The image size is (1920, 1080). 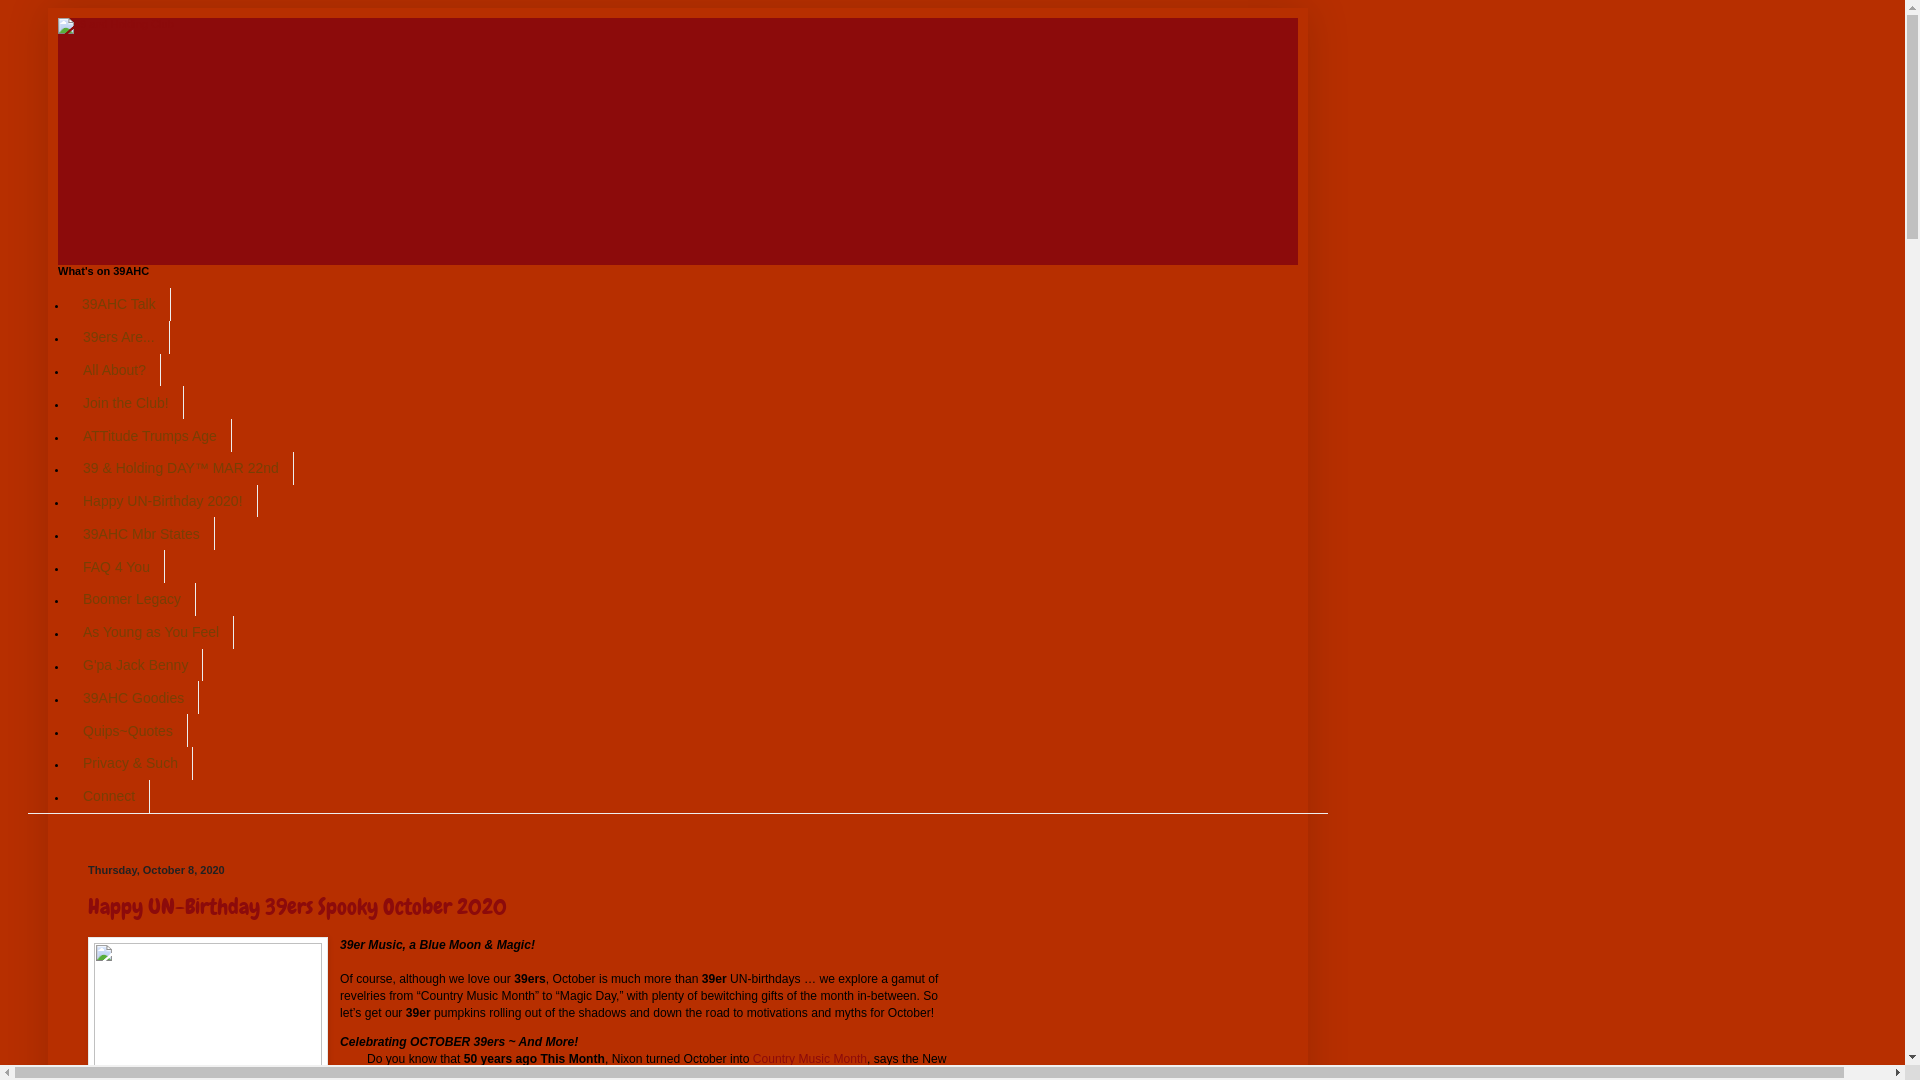 I want to click on Country Music Month, so click(x=810, y=1059).